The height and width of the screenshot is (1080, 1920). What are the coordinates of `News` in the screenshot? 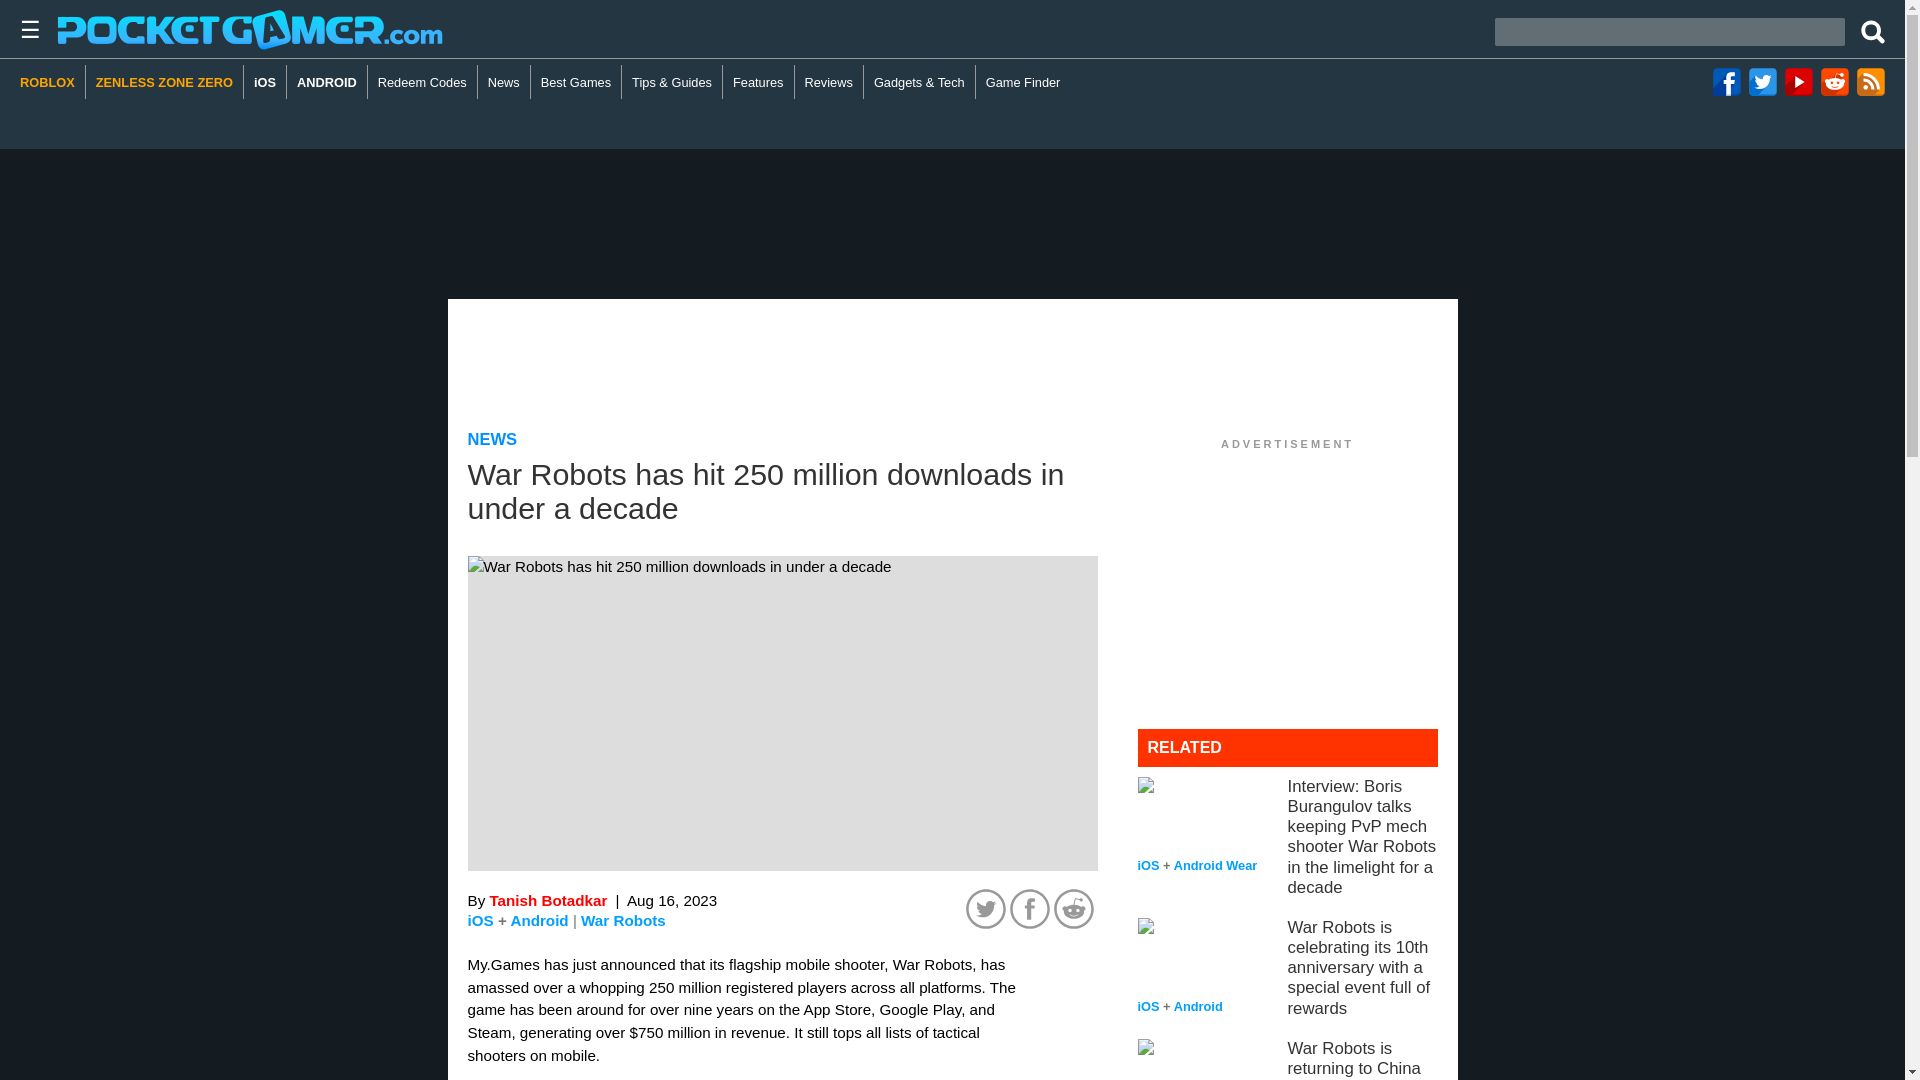 It's located at (504, 82).